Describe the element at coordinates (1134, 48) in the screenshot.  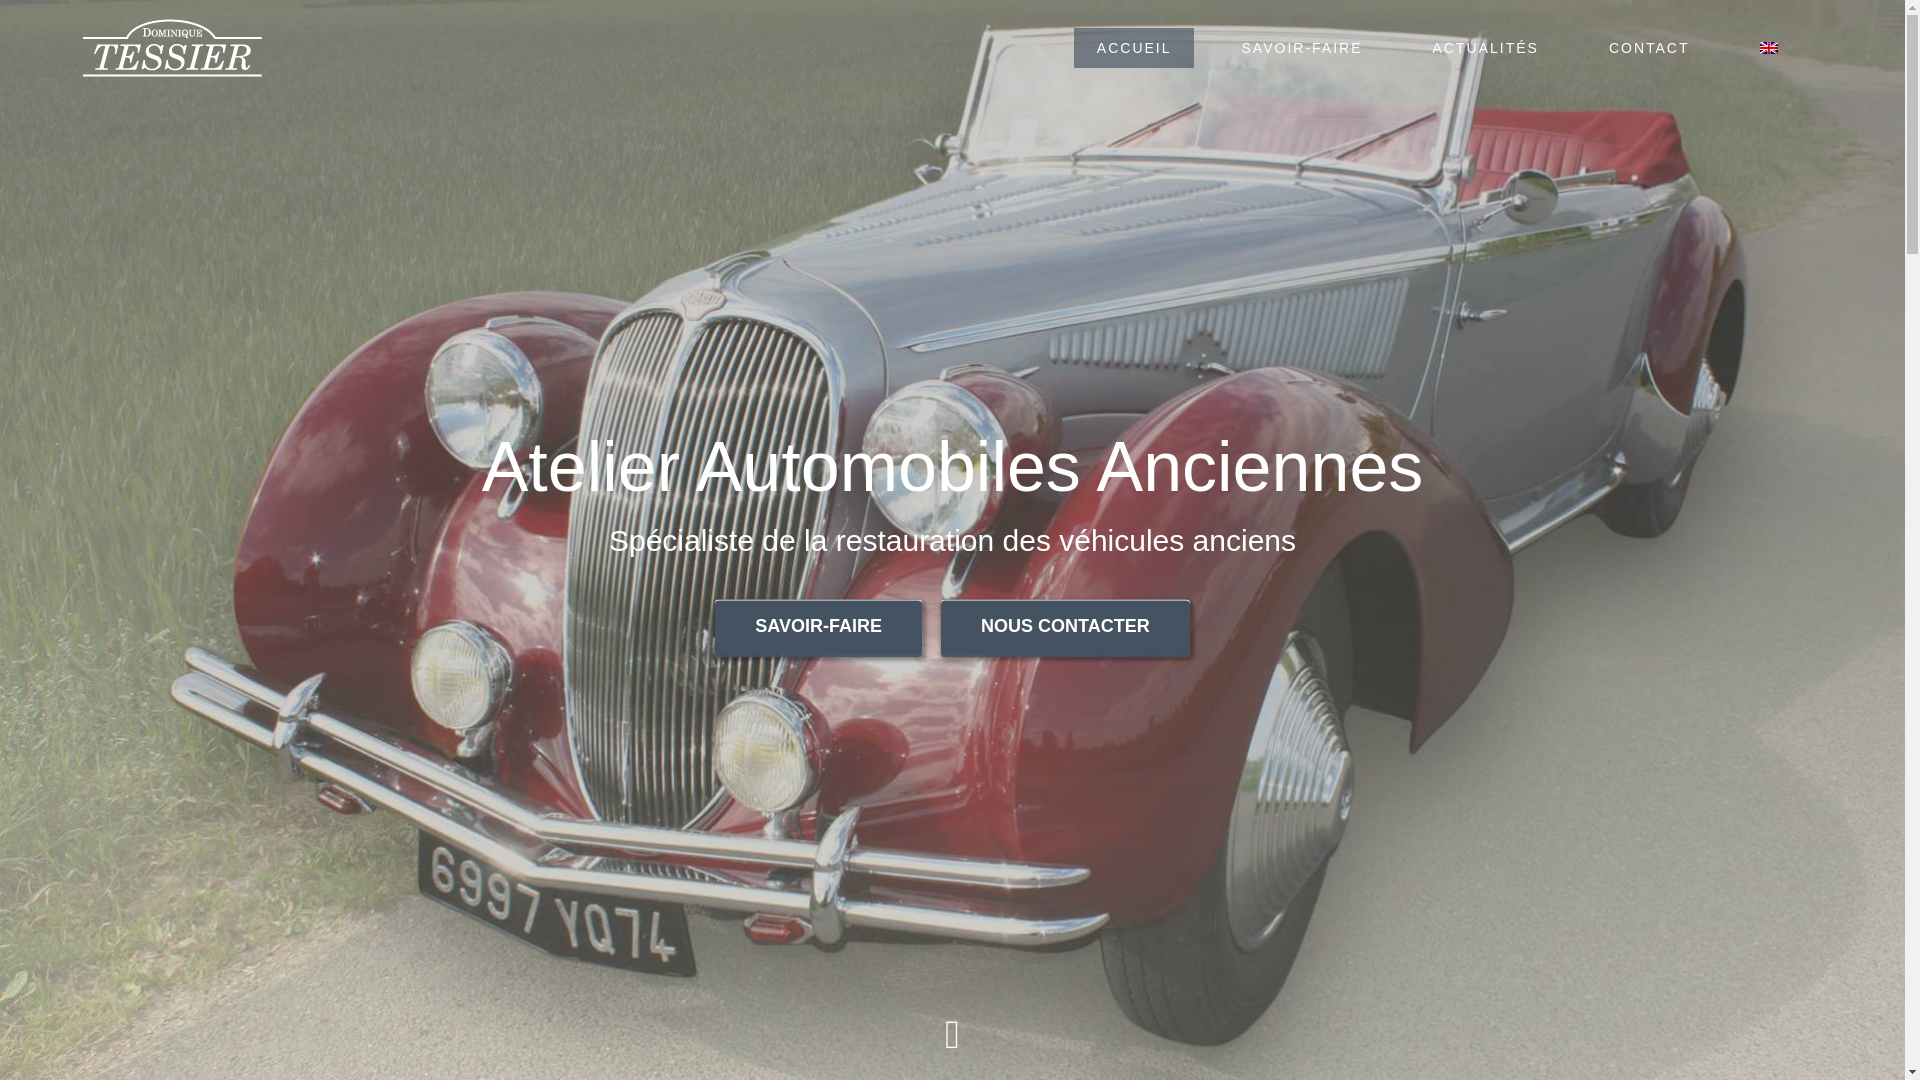
I see `ACCUEIL` at that location.